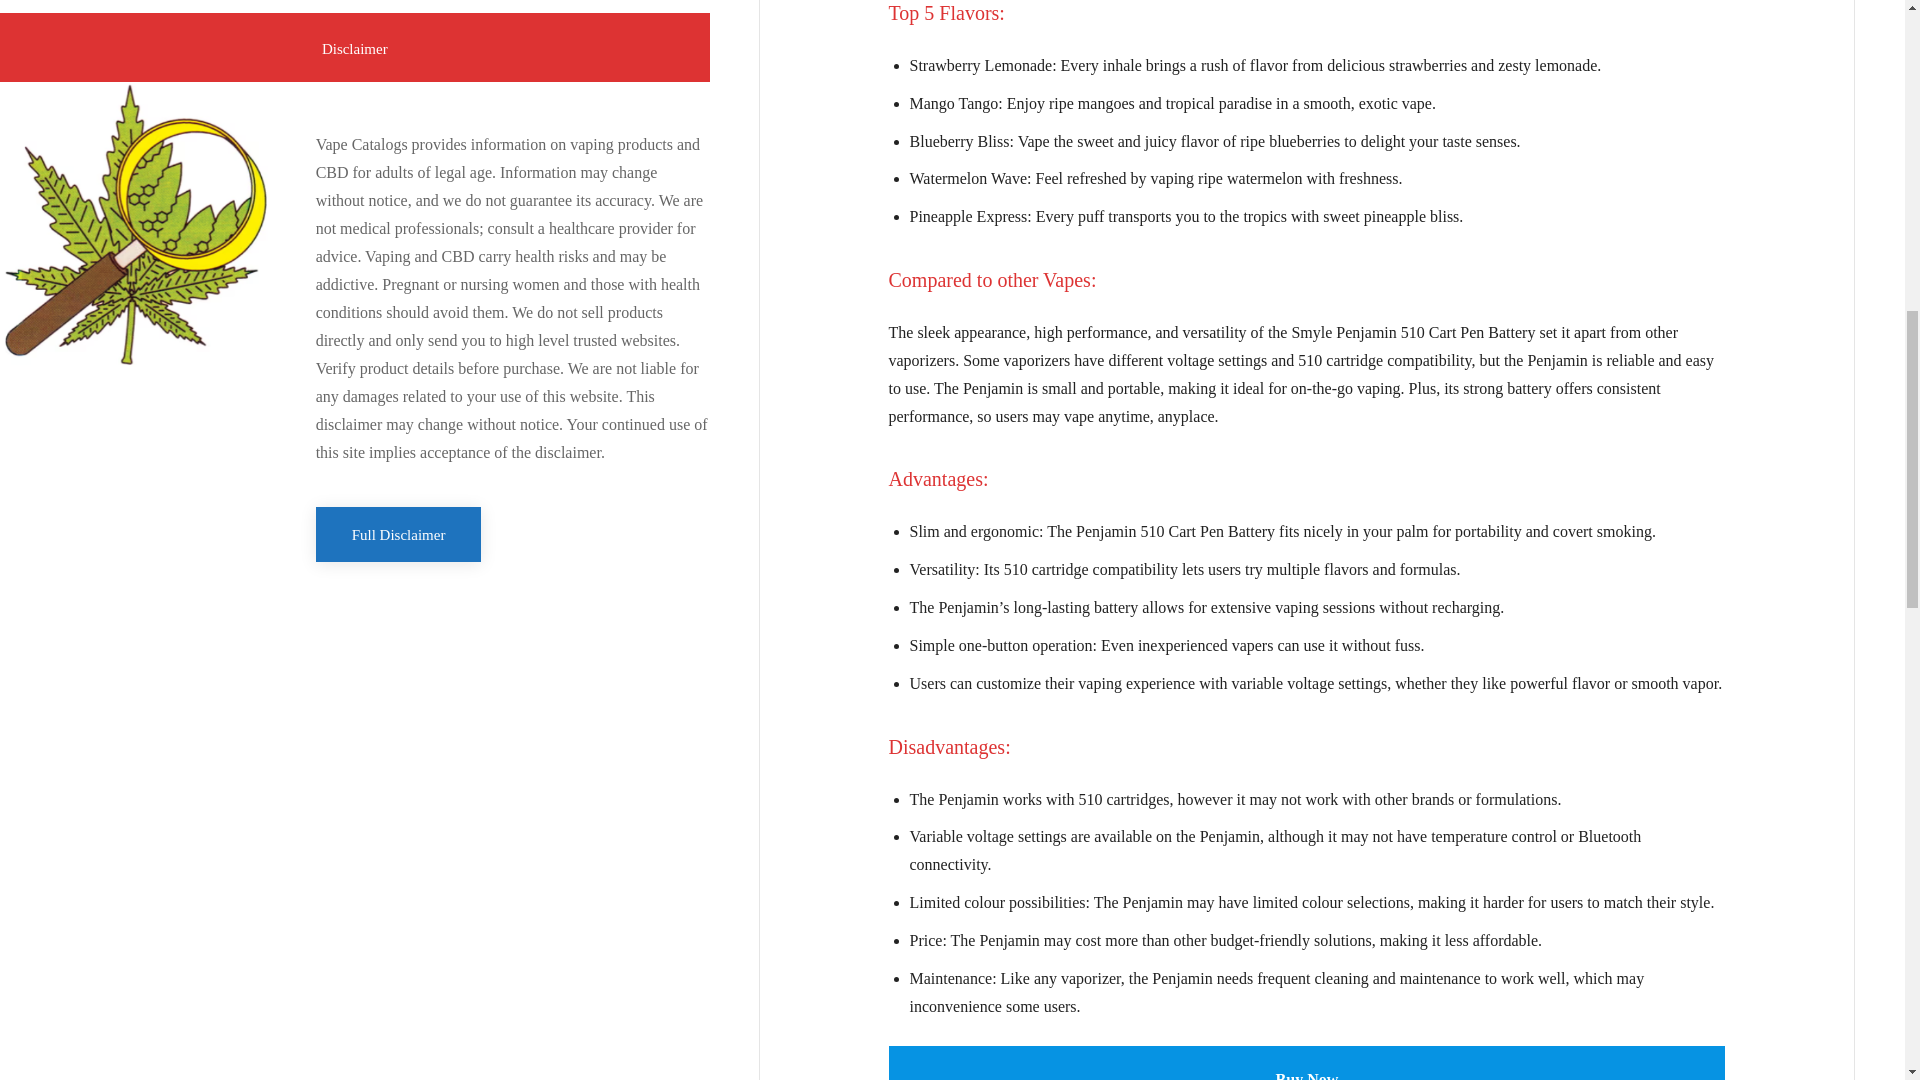 The width and height of the screenshot is (1920, 1080). Describe the element at coordinates (355, 48) in the screenshot. I see `Disclaimer` at that location.